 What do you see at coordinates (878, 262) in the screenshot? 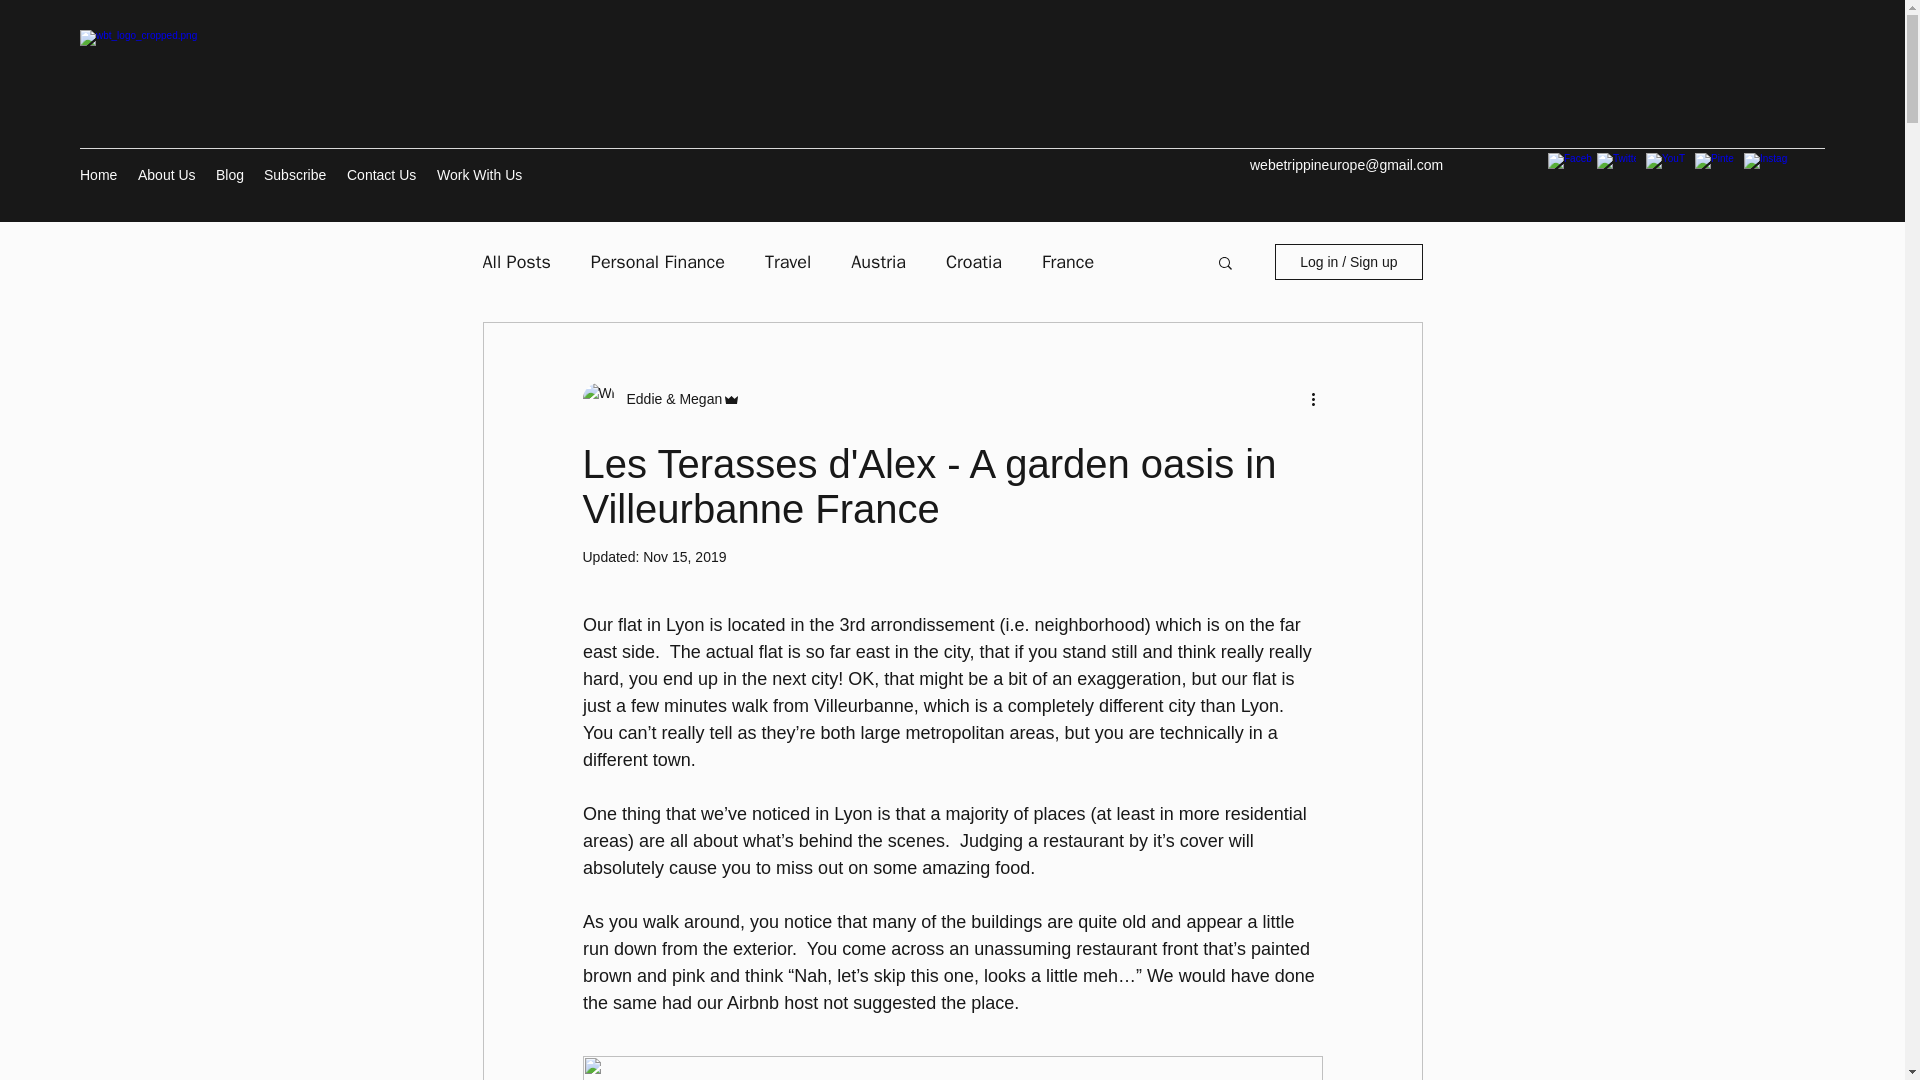
I see `Austria` at bounding box center [878, 262].